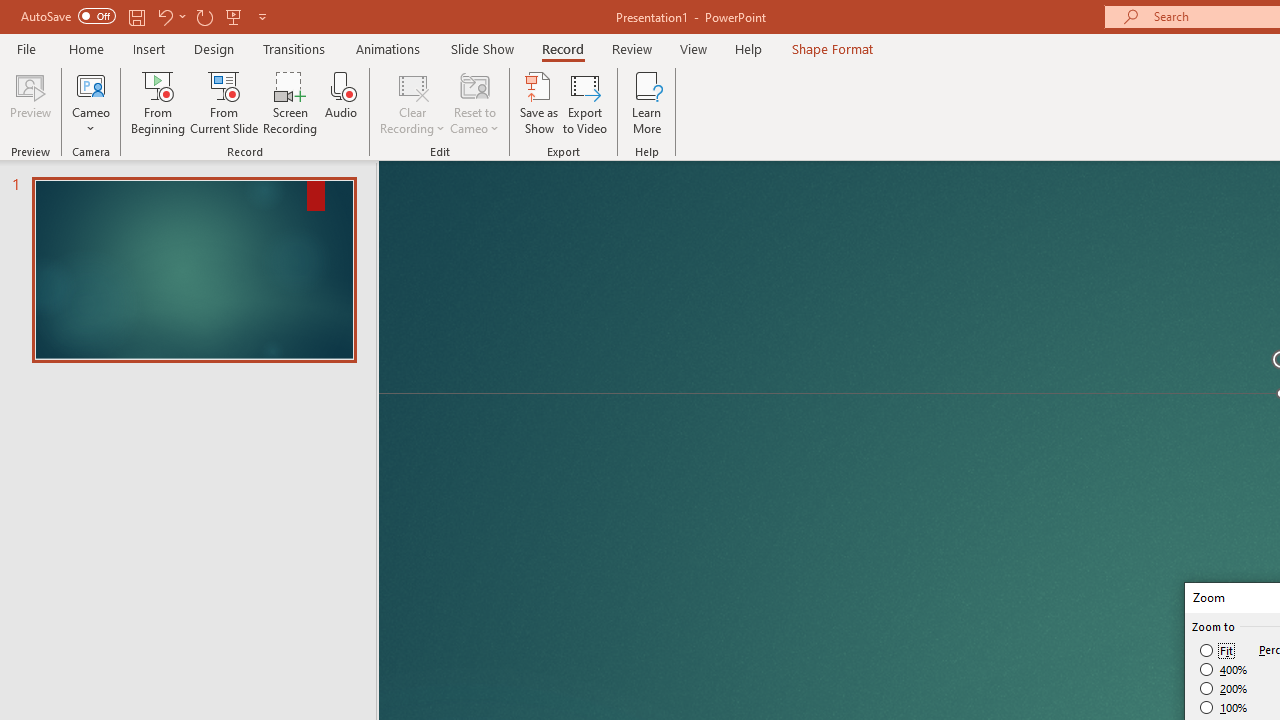 This screenshot has height=720, width=1280. What do you see at coordinates (646, 102) in the screenshot?
I see `Learn More` at bounding box center [646, 102].